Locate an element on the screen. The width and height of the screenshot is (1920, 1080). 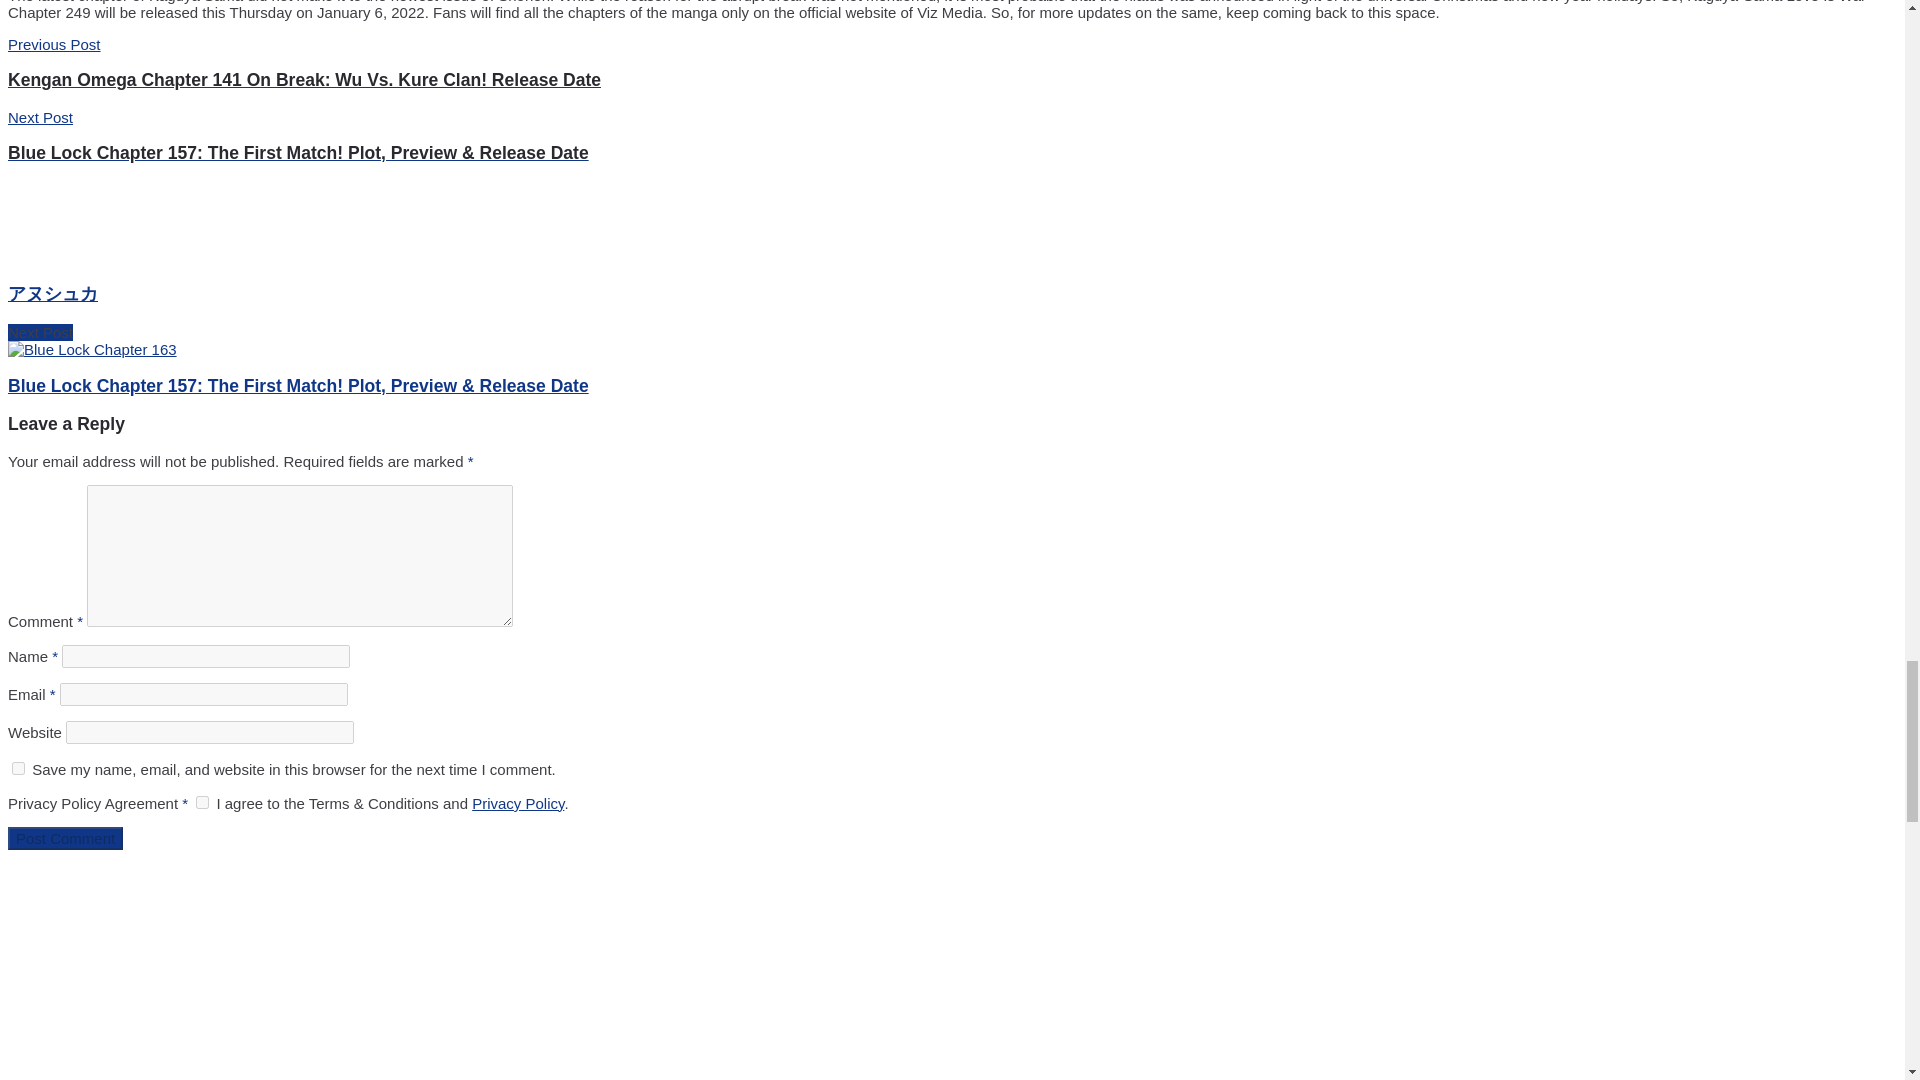
yes is located at coordinates (18, 768).